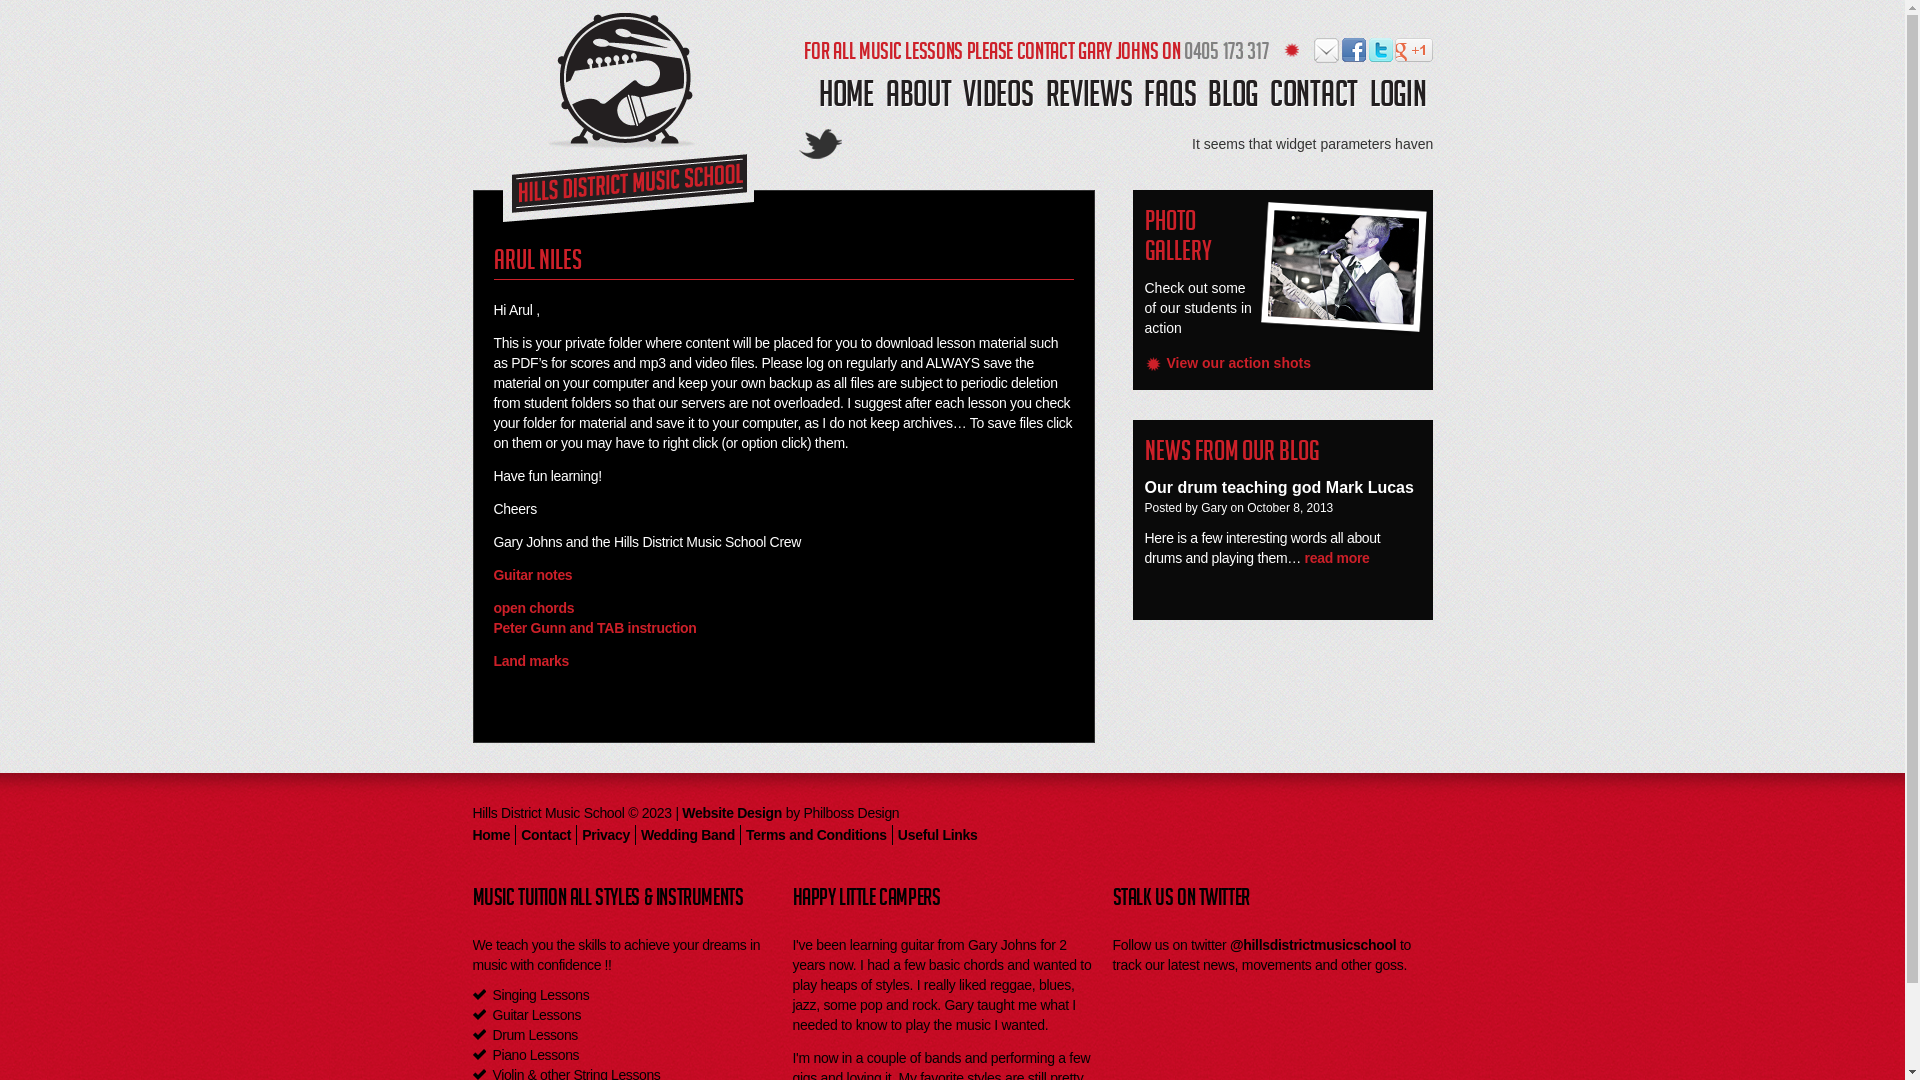 The image size is (1920, 1080). I want to click on Privacy, so click(606, 835).